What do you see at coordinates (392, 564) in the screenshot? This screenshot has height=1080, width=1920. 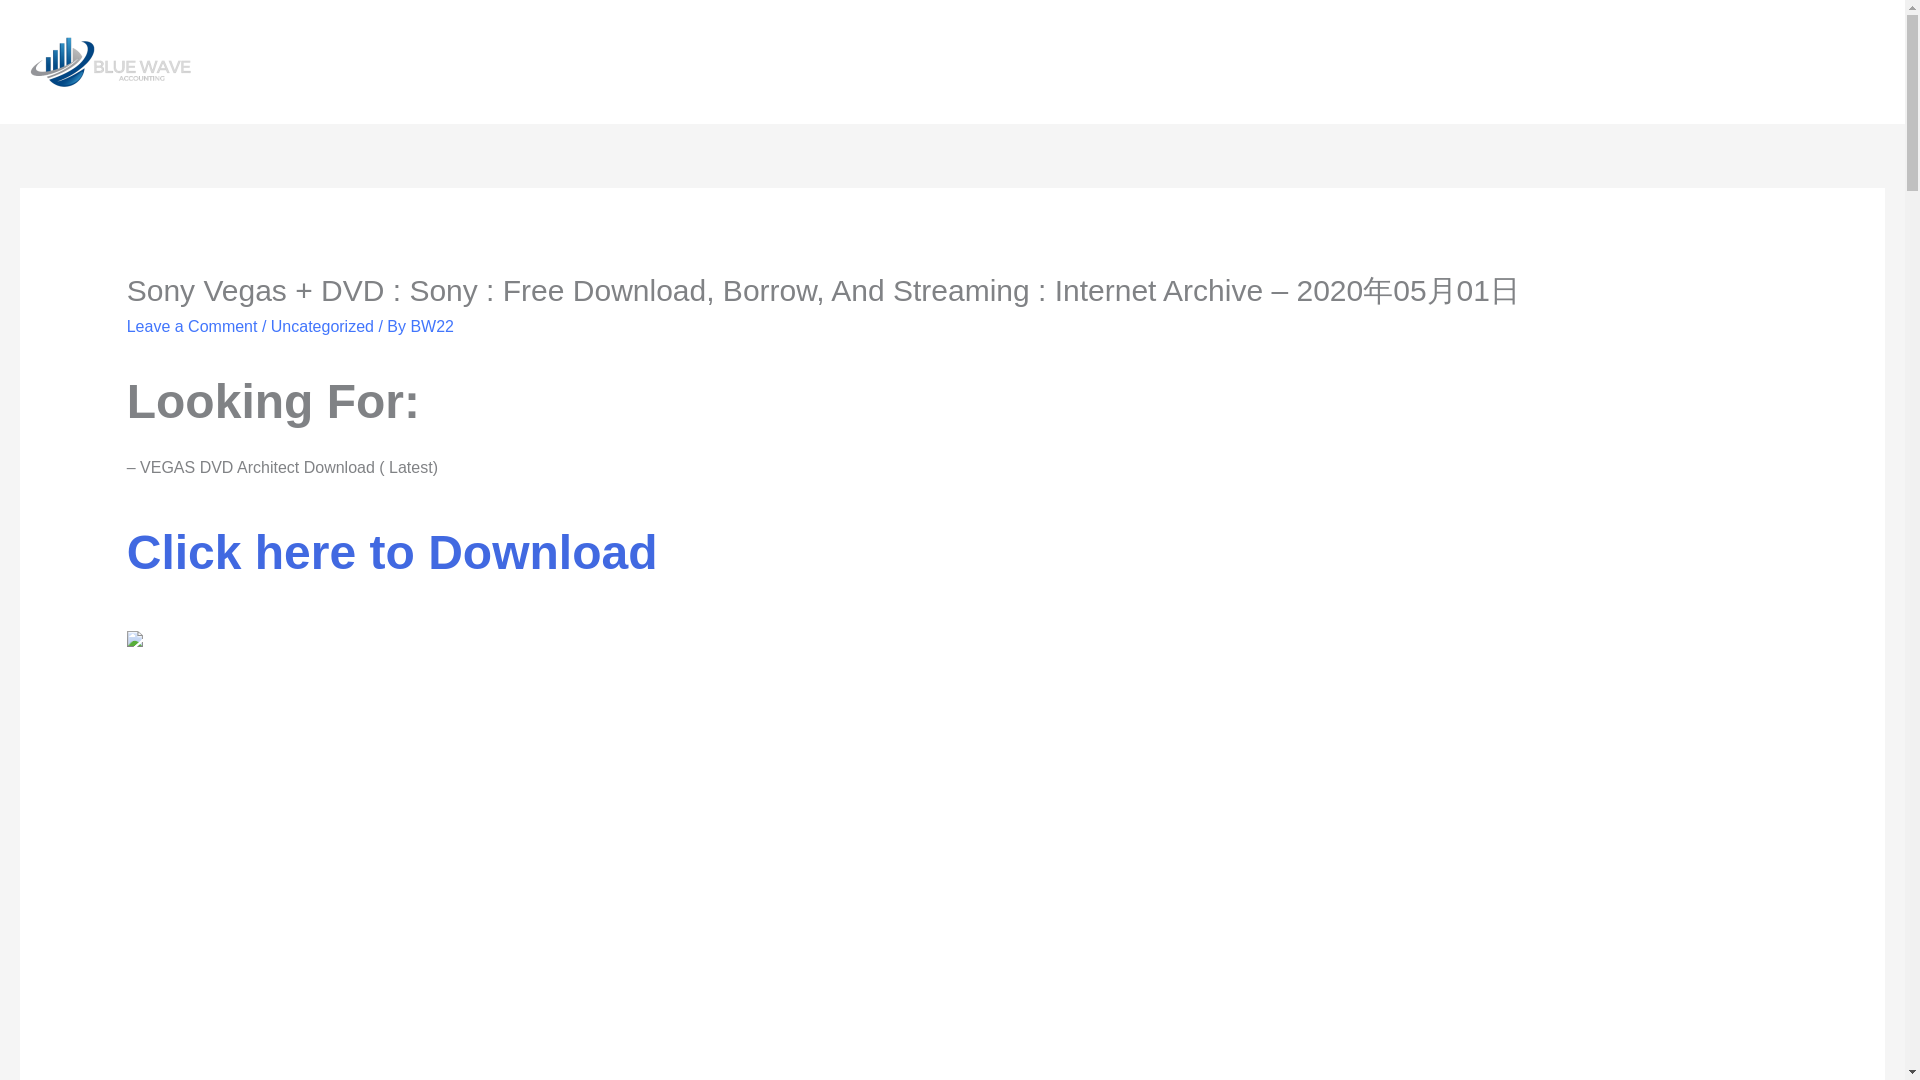 I see `Click here to Download` at bounding box center [392, 564].